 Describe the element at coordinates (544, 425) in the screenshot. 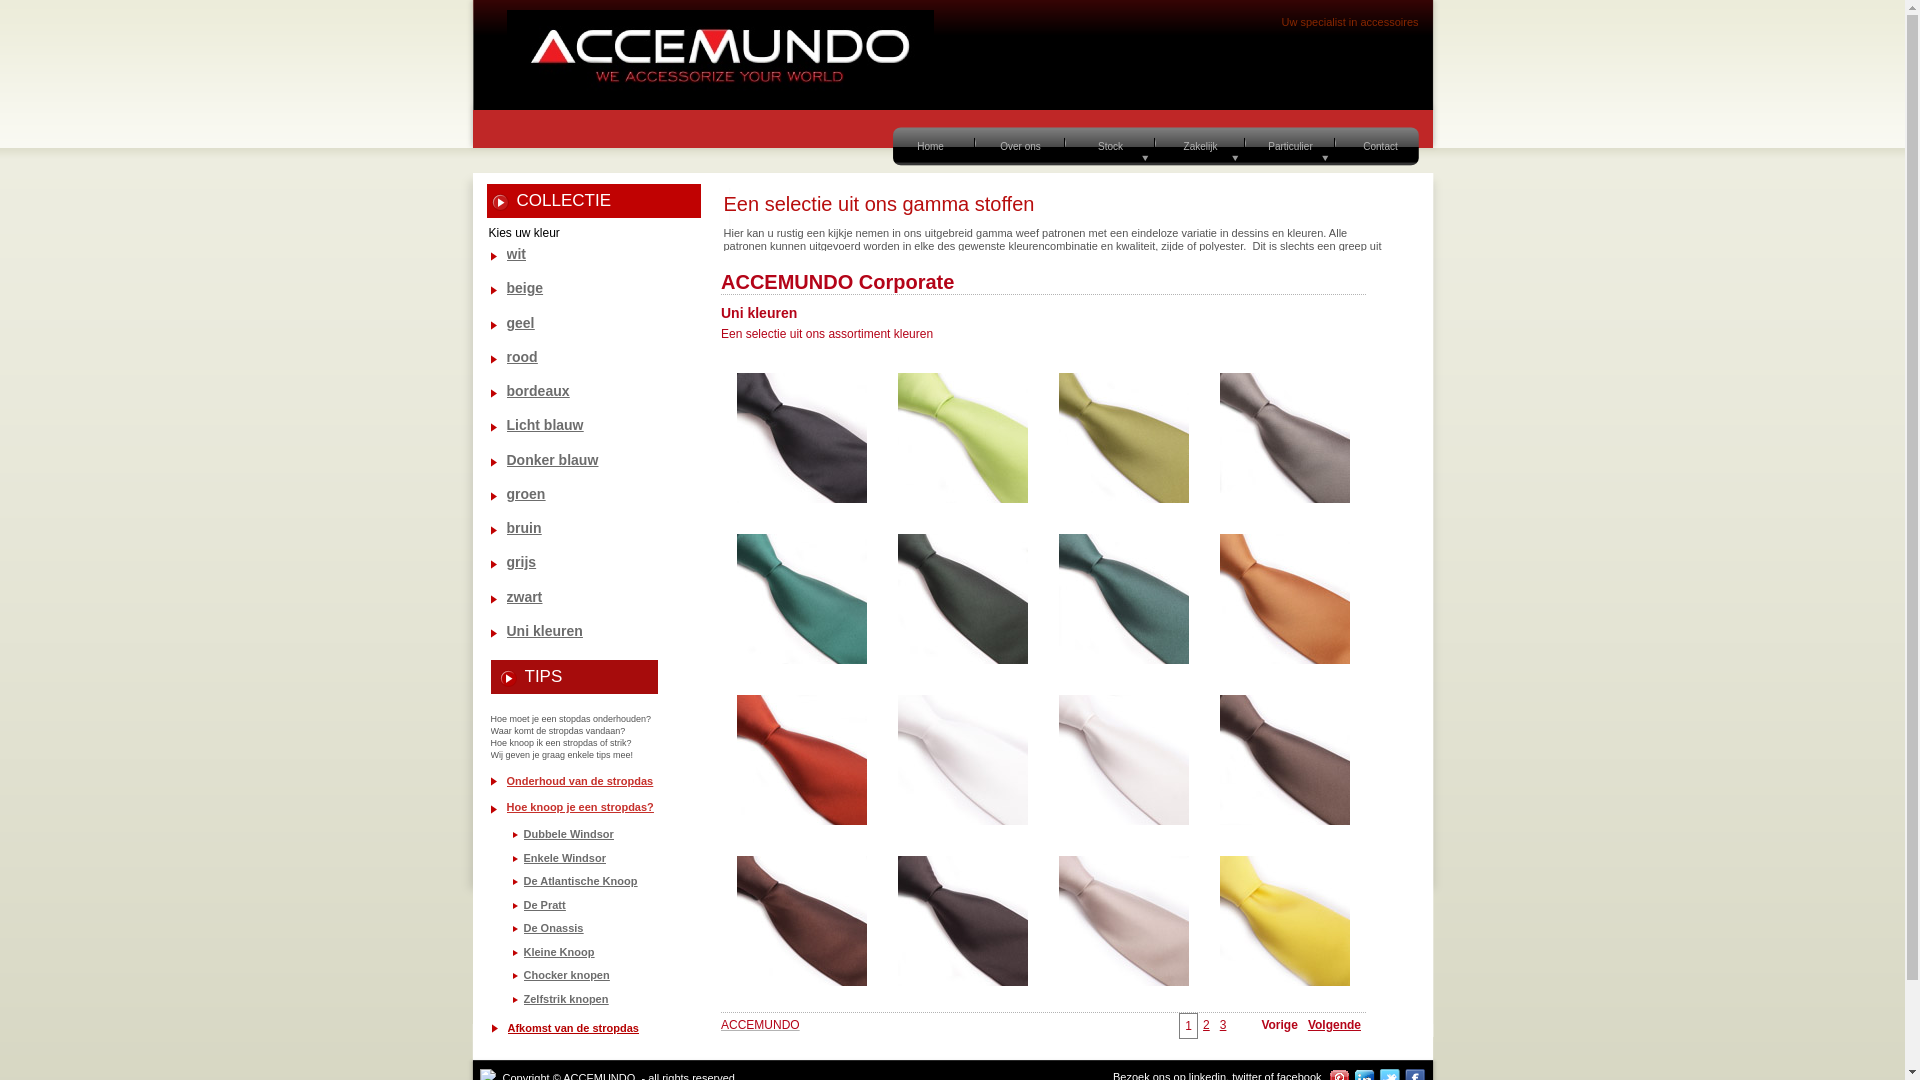

I see `Licht blauw` at that location.